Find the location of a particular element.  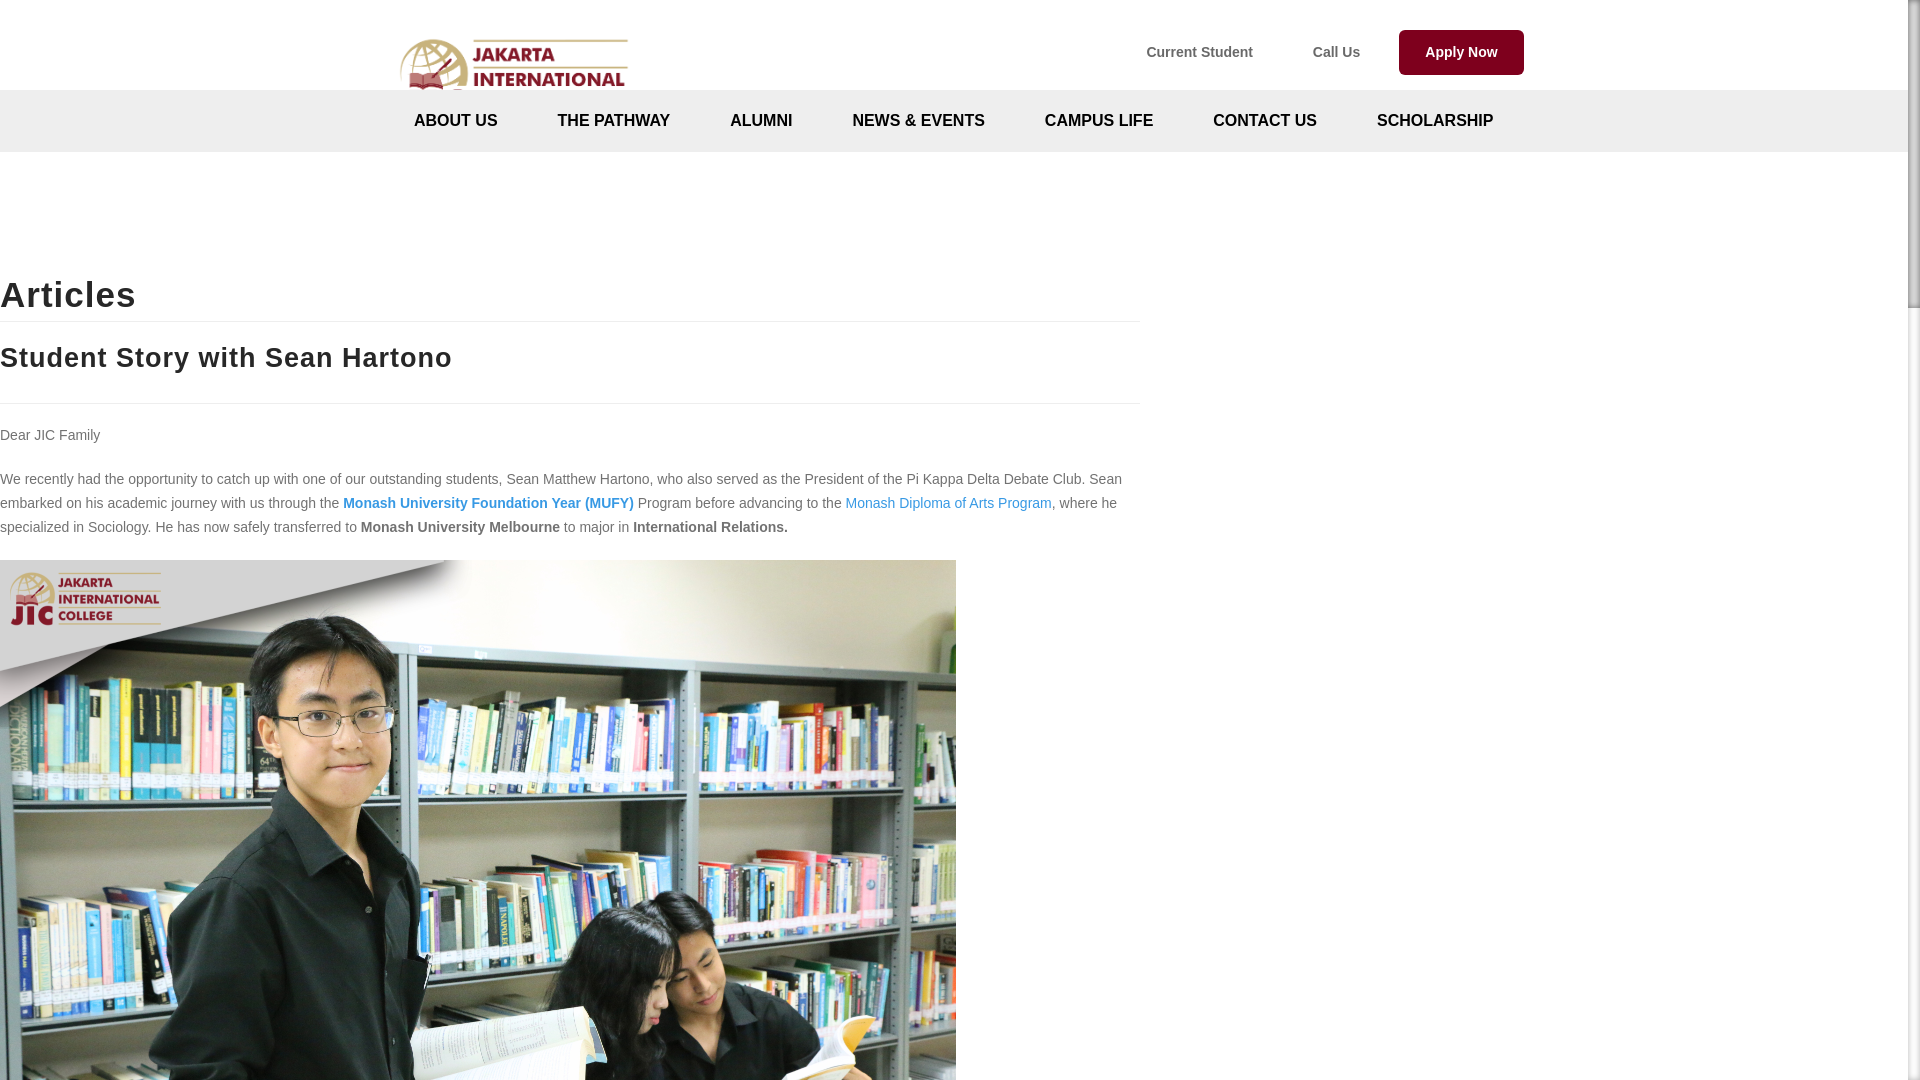

Current Student is located at coordinates (1200, 52).